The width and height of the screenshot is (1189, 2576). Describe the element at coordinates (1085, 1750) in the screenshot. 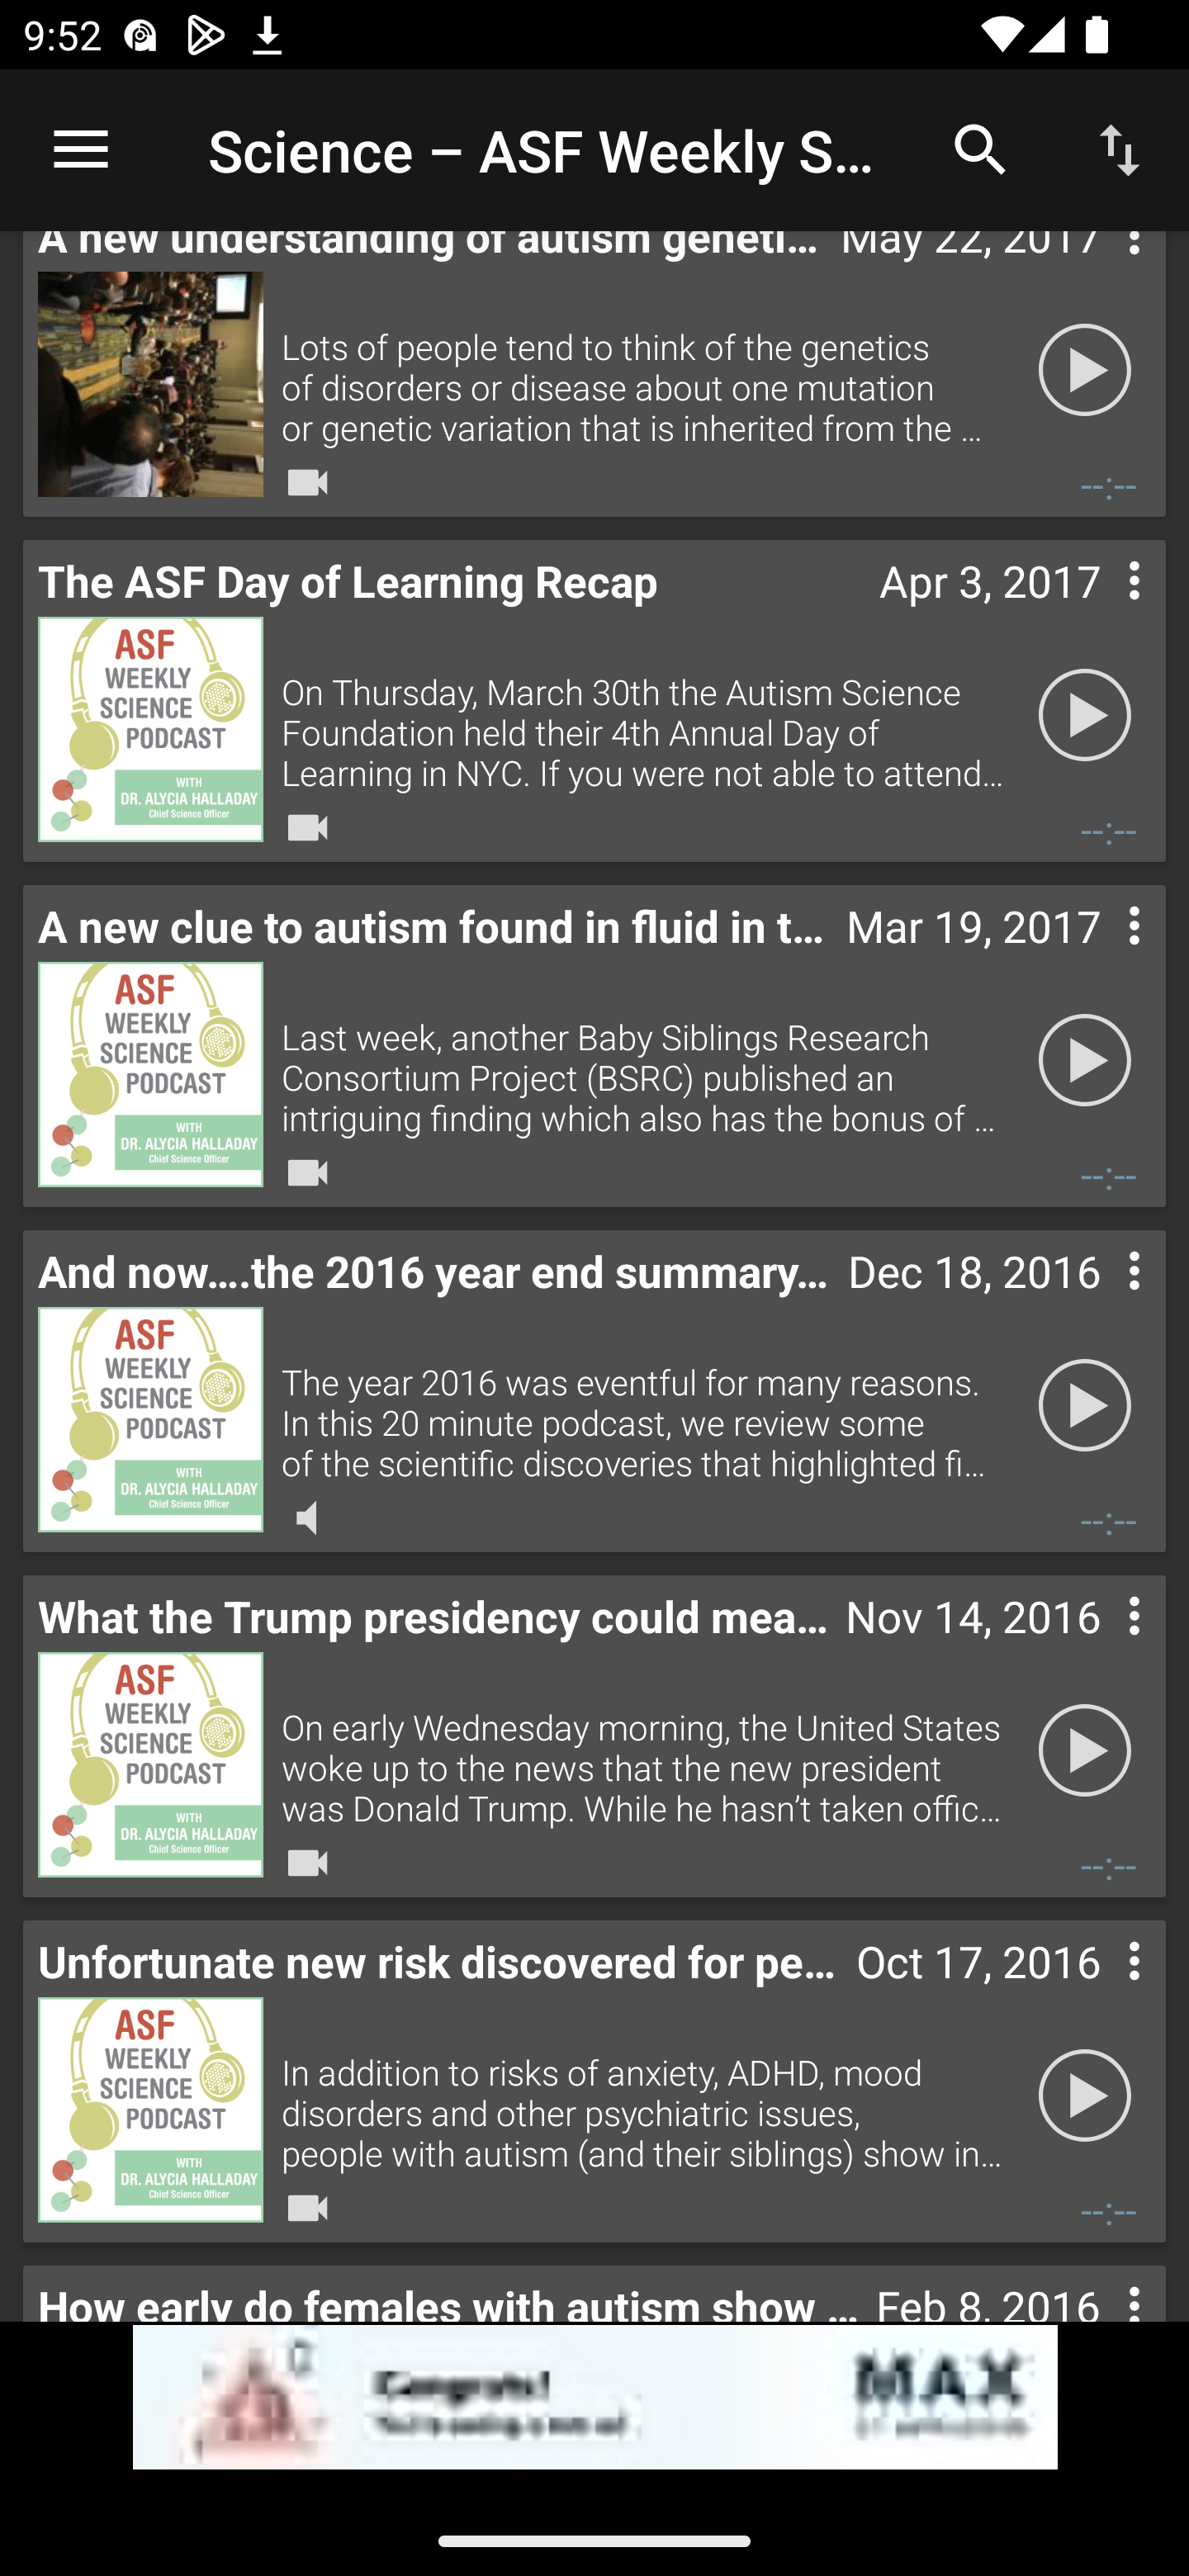

I see `Play` at that location.